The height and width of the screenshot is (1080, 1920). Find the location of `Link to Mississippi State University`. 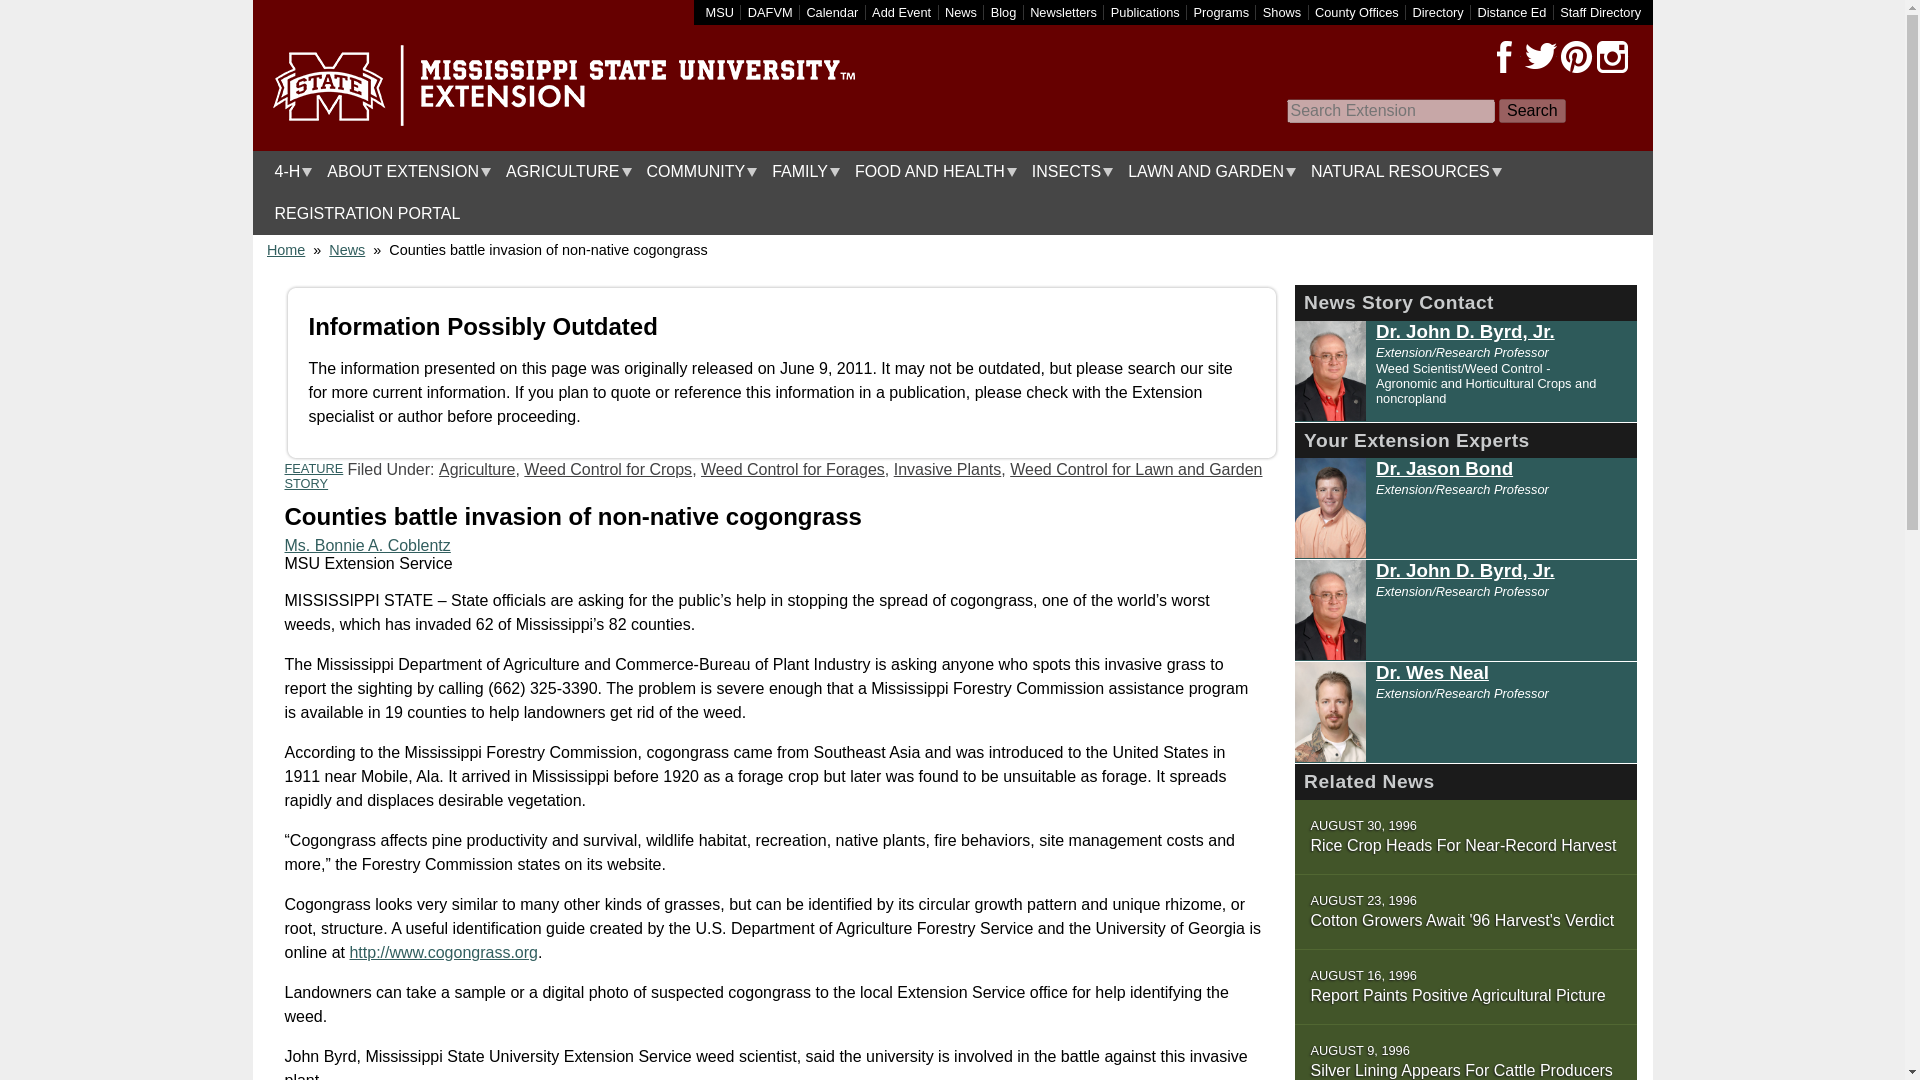

Link to Mississippi State University is located at coordinates (720, 12).